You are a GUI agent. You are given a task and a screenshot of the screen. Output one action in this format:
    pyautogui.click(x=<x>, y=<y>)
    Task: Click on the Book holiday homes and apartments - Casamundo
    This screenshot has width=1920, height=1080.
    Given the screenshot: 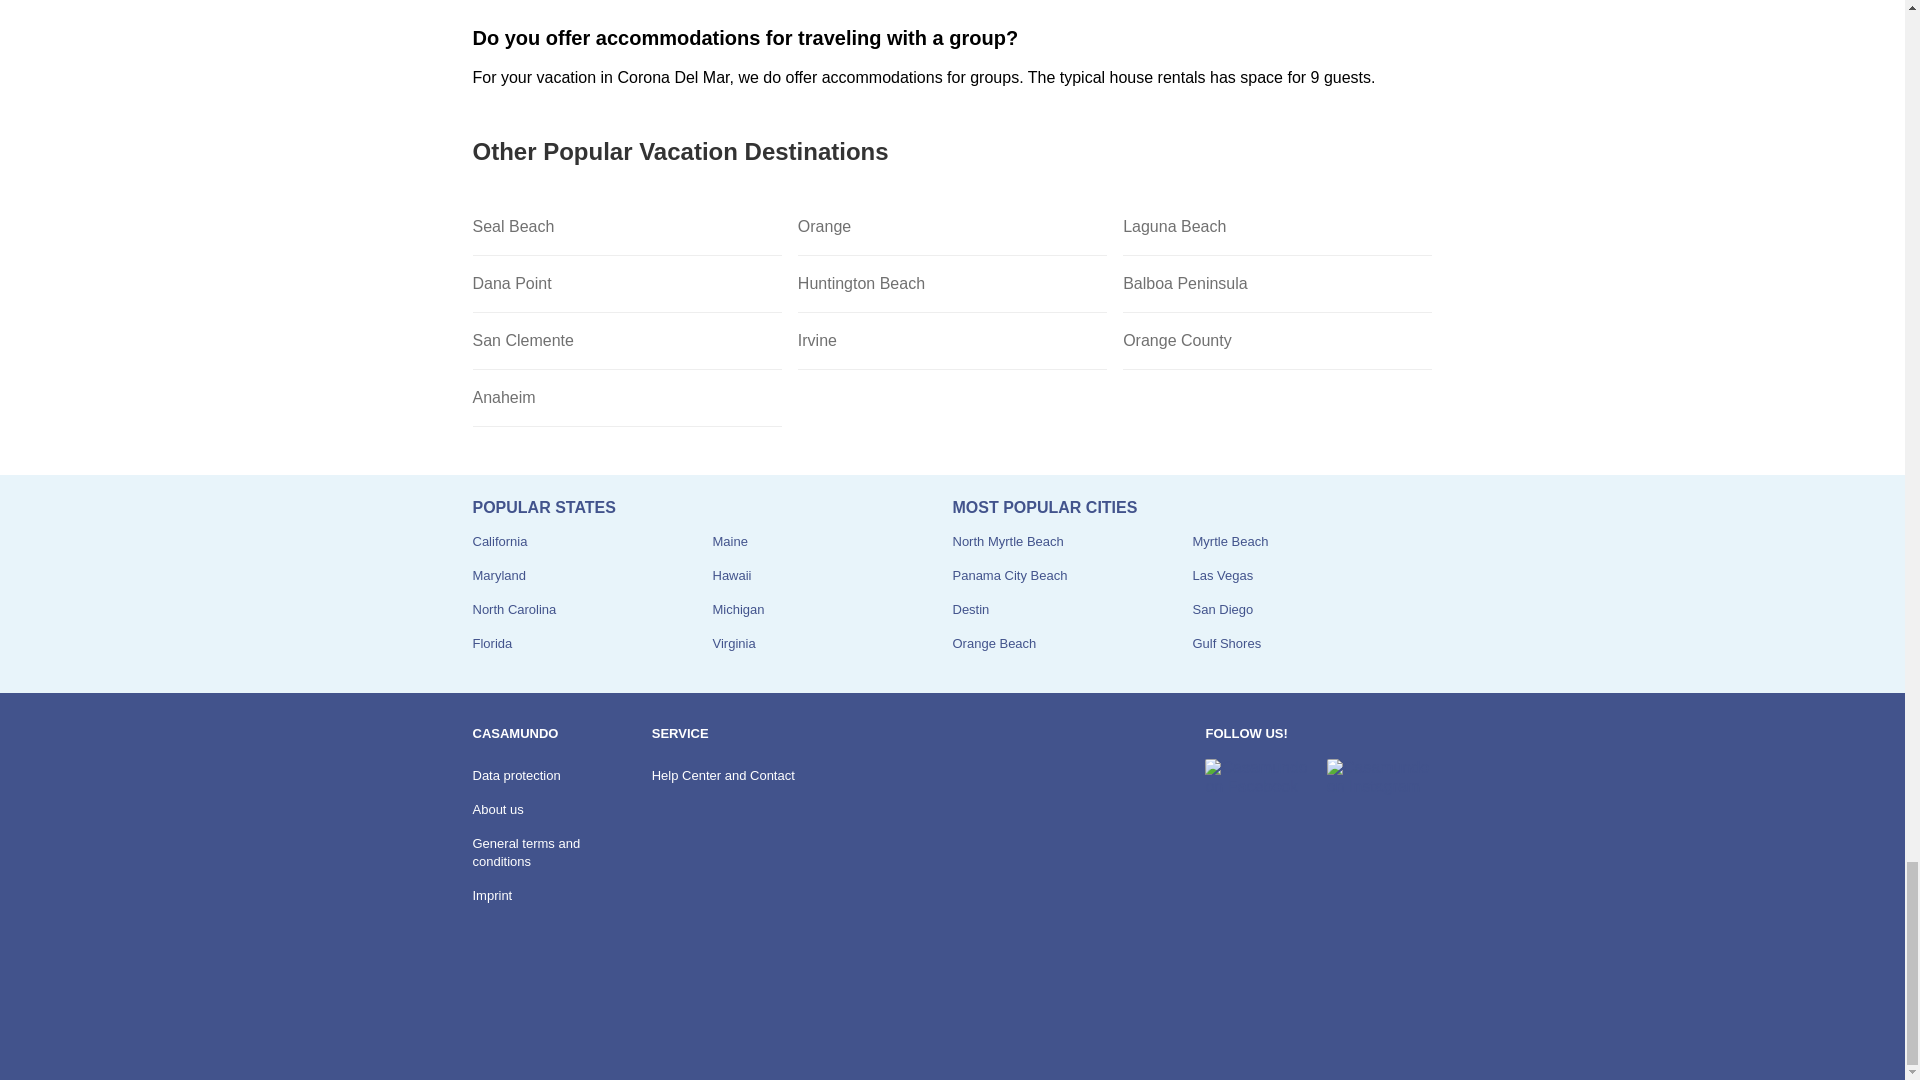 What is the action you would take?
    pyautogui.click(x=526, y=1024)
    